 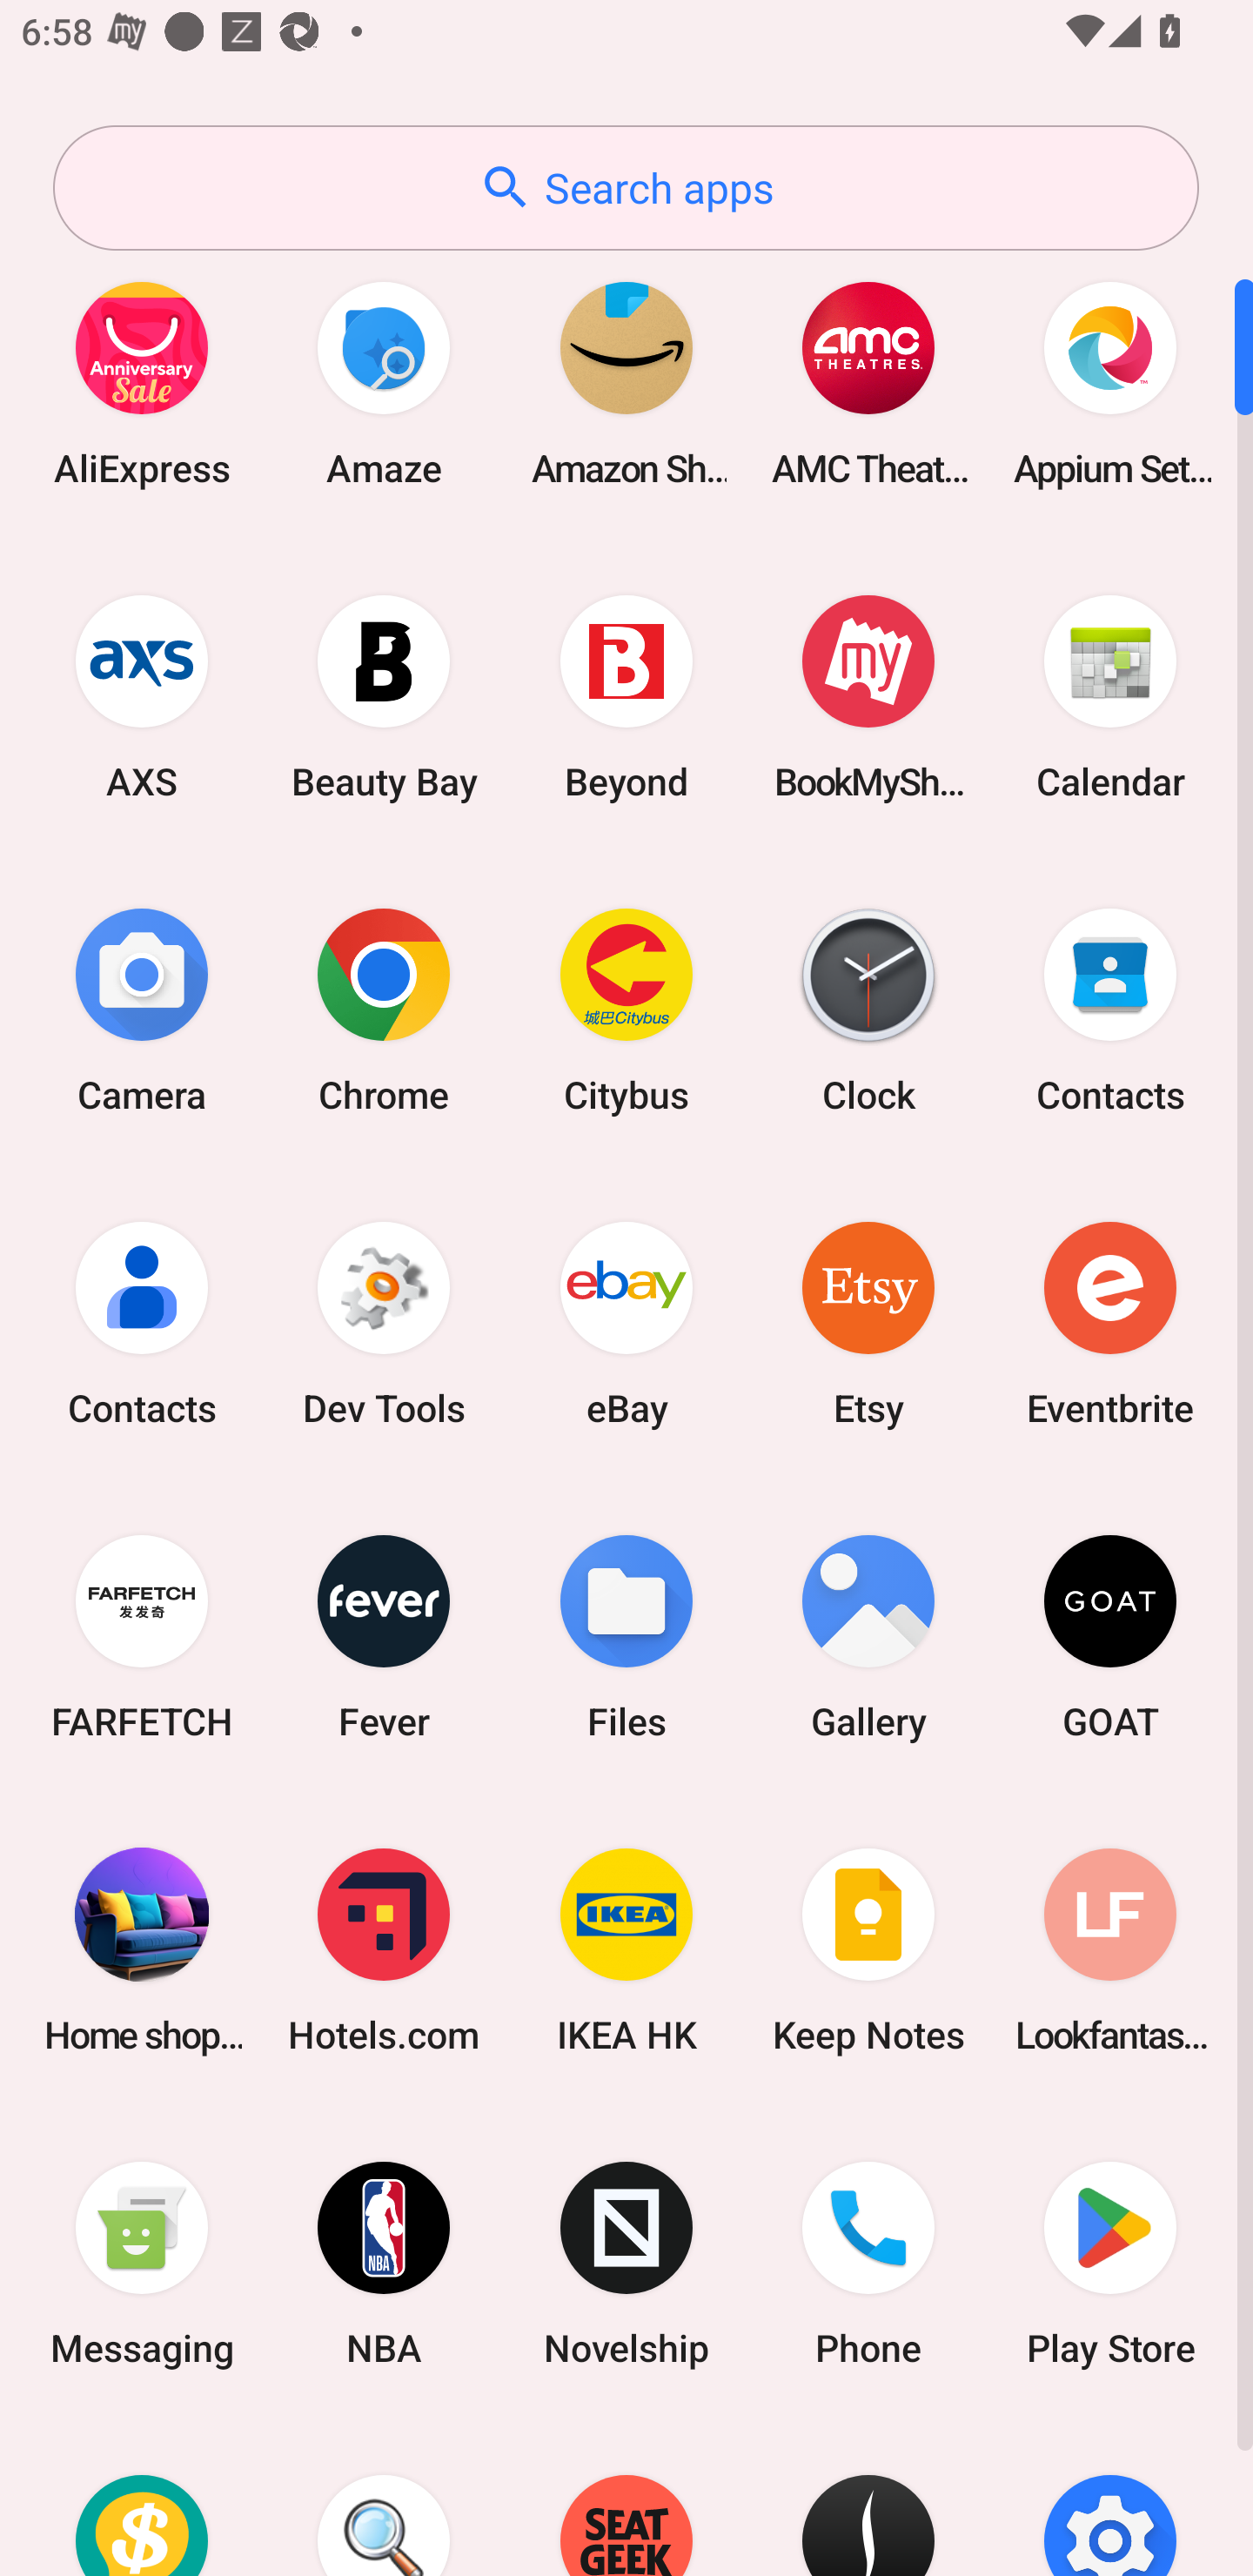 I want to click on Amazon Shopping, so click(x=626, y=383).